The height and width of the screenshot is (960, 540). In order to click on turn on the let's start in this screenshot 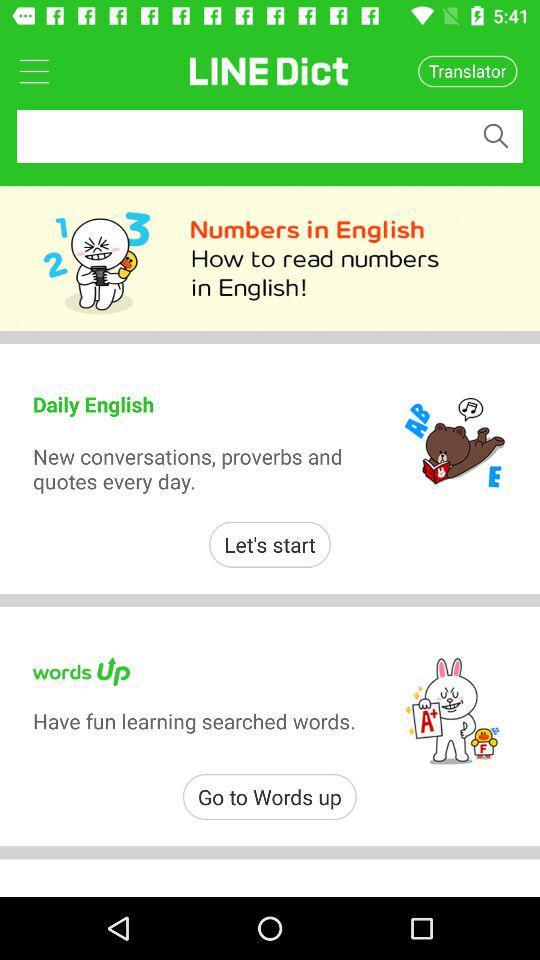, I will do `click(270, 544)`.